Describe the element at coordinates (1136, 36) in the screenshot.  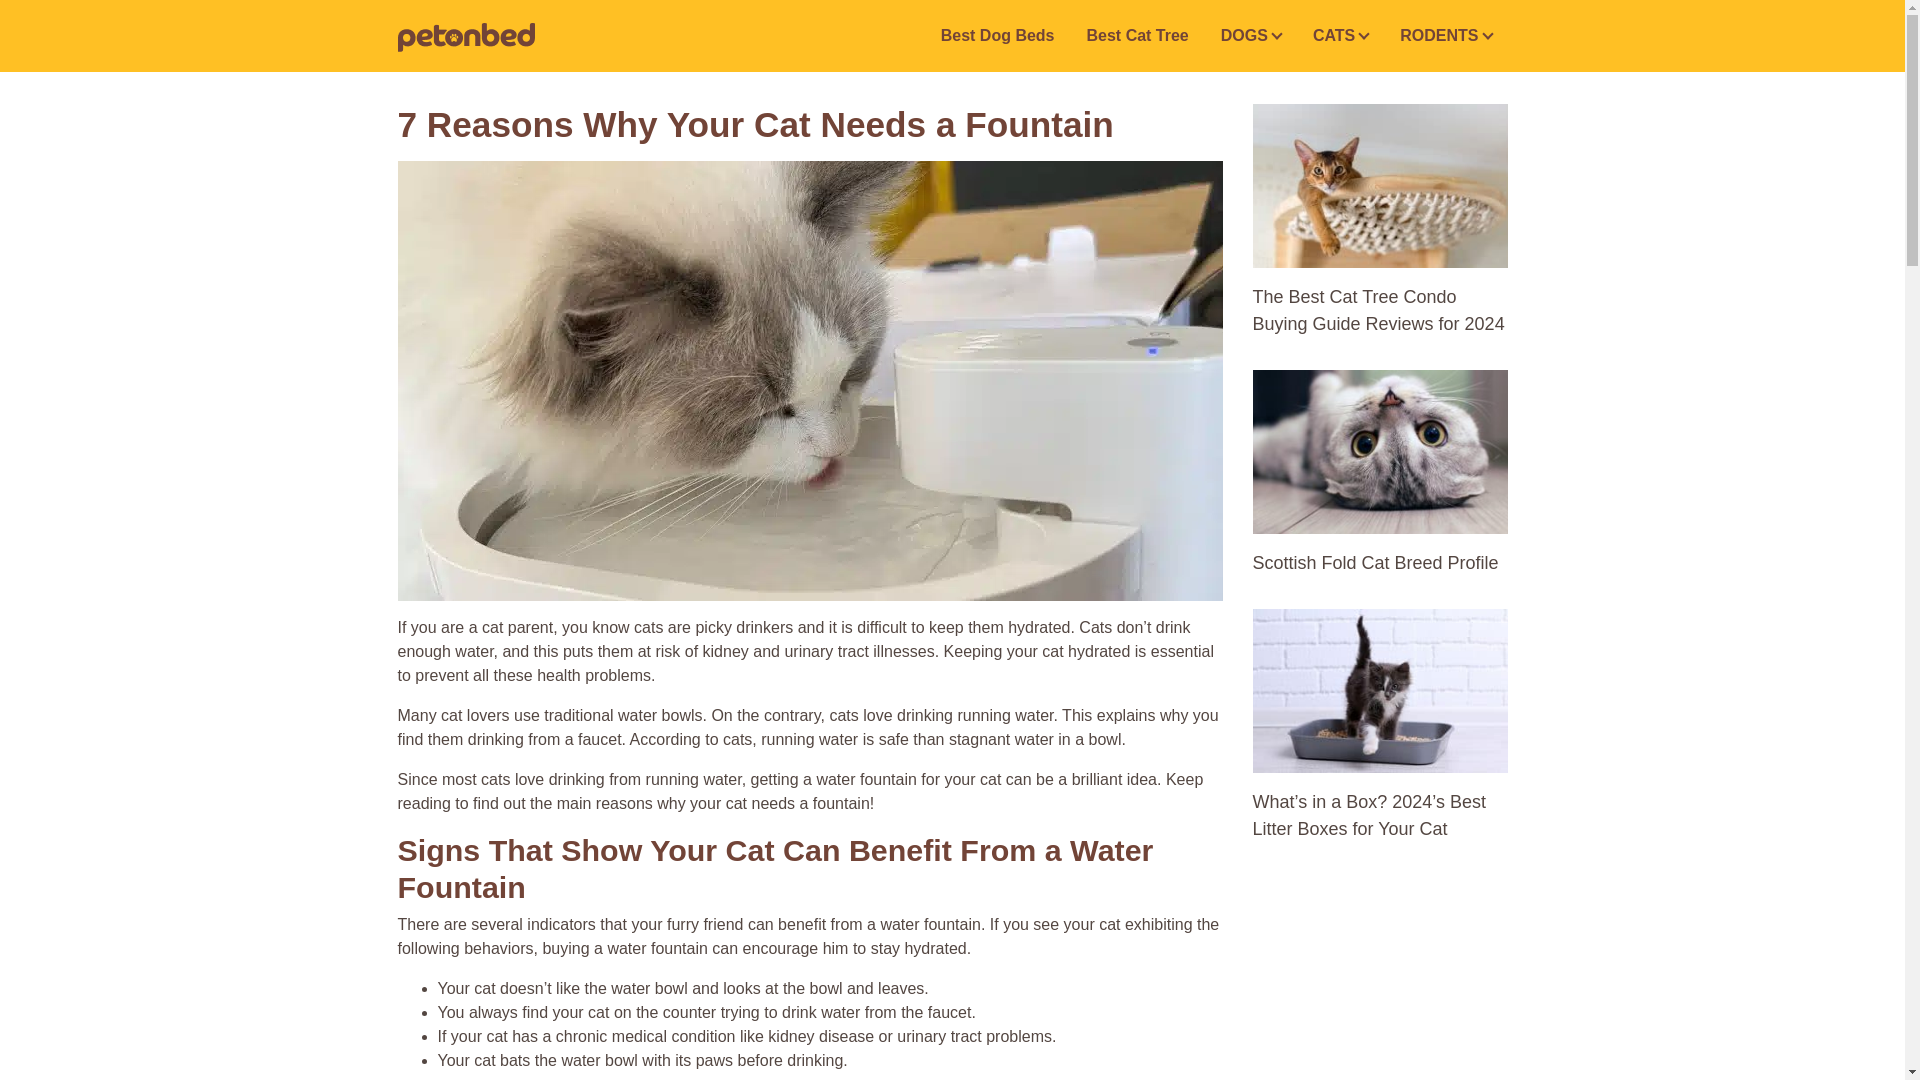
I see `Best Cat Tree` at that location.